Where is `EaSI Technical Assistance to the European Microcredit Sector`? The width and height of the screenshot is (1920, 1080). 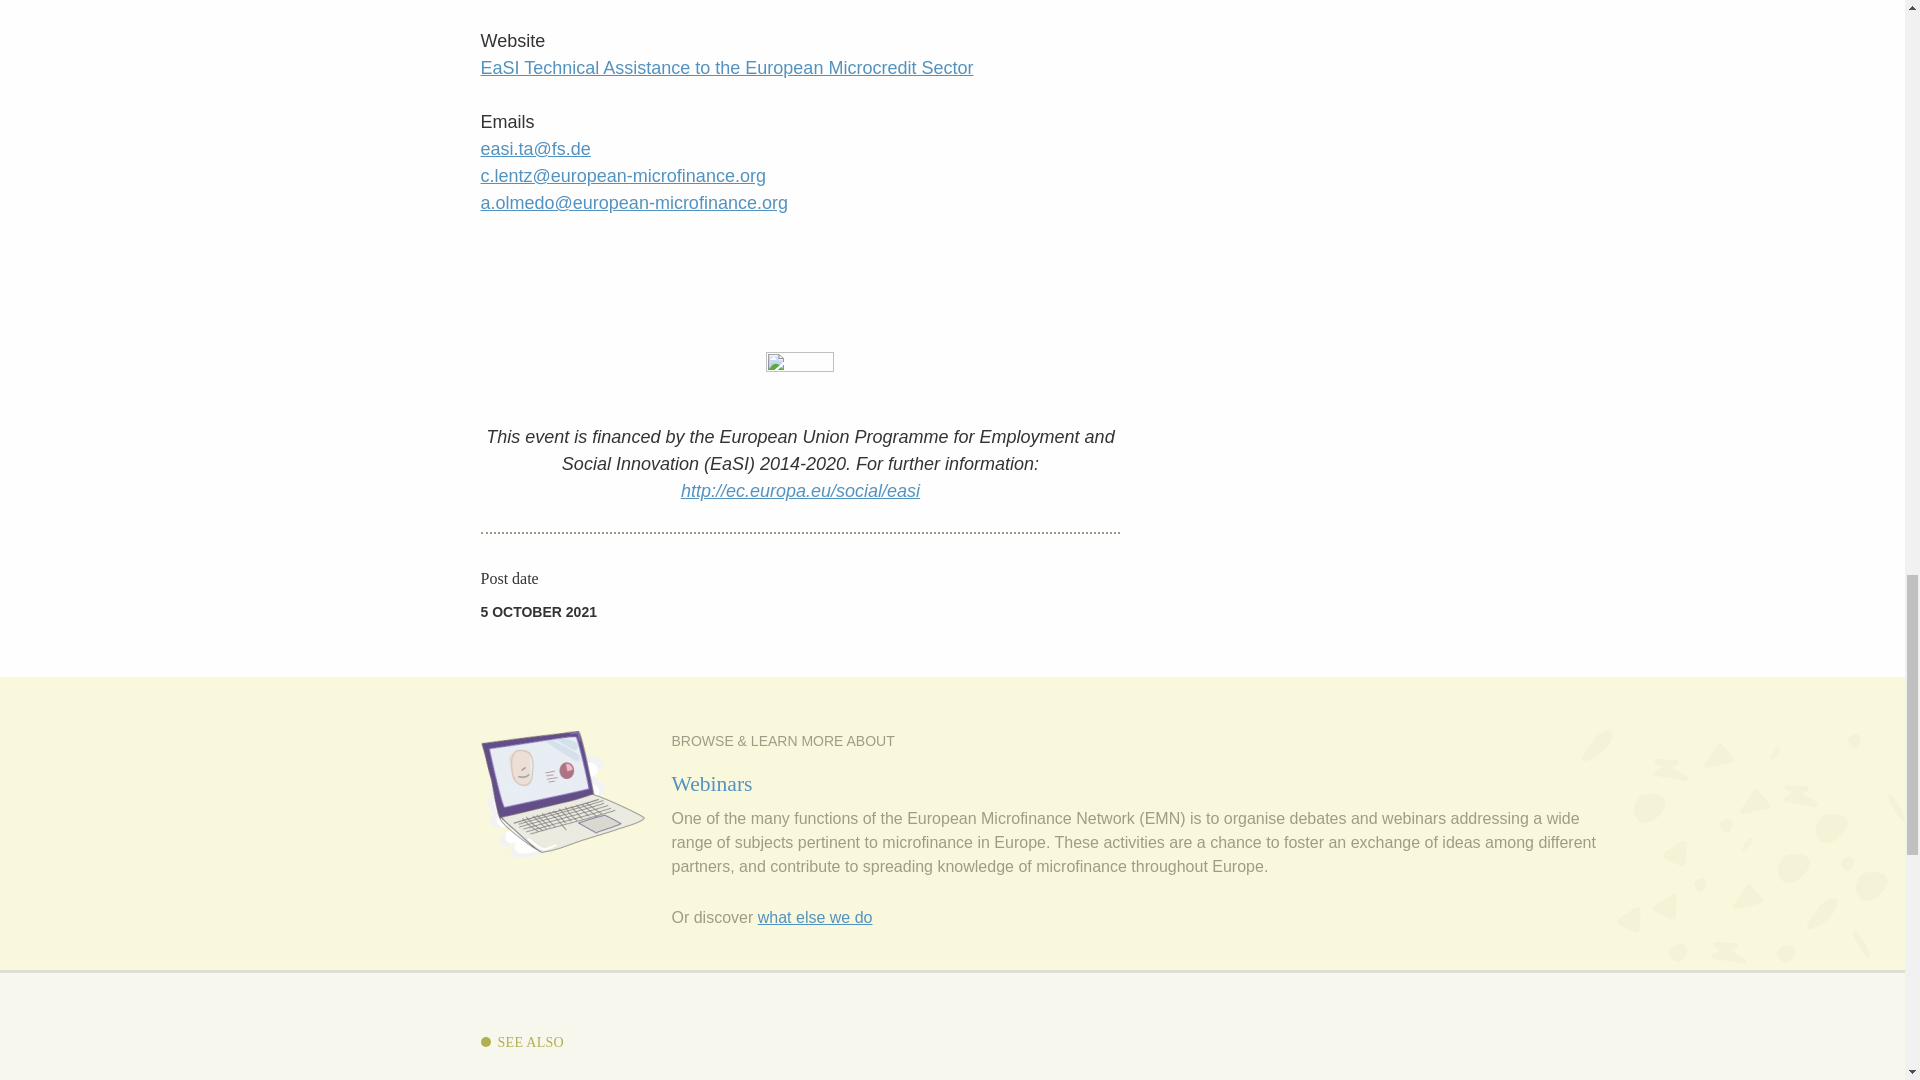 EaSI Technical Assistance to the European Microcredit Sector is located at coordinates (726, 68).